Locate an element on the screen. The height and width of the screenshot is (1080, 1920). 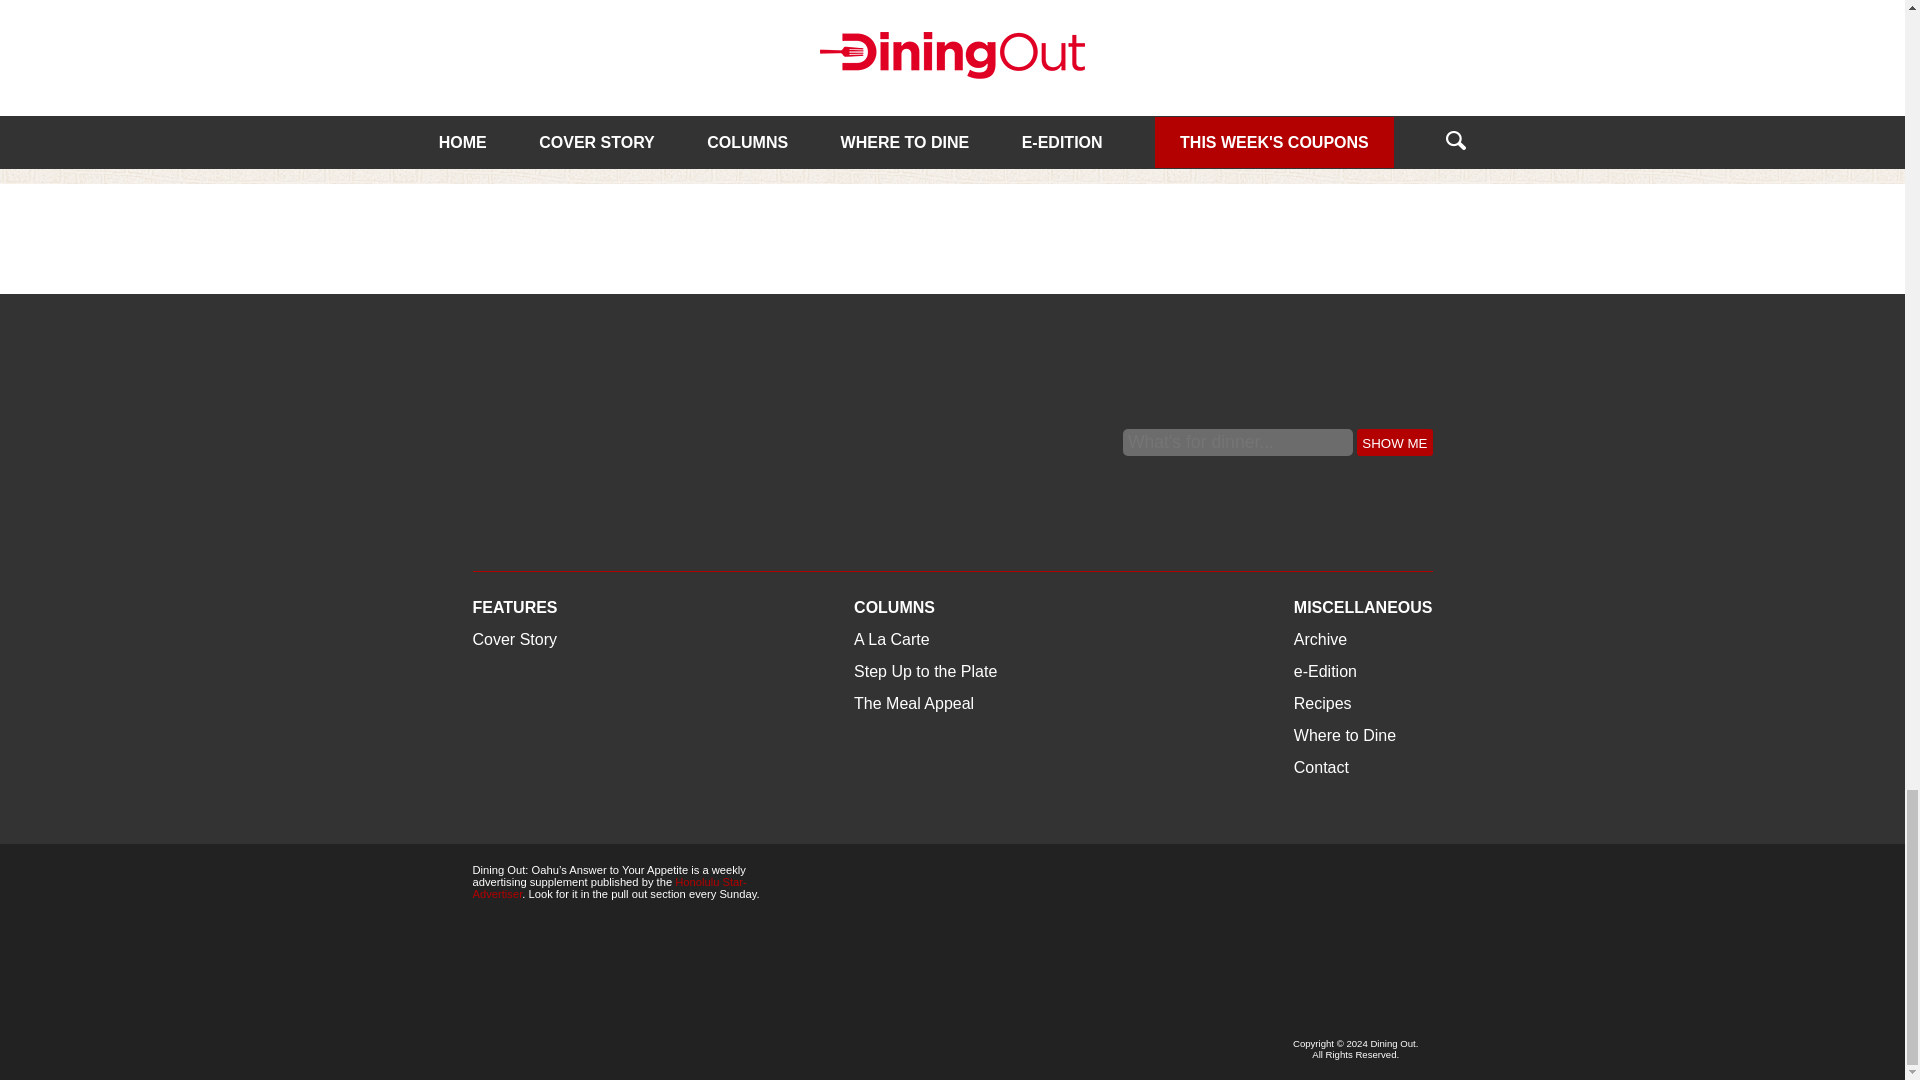
Local company highlights ono ulu is located at coordinates (617, 32).